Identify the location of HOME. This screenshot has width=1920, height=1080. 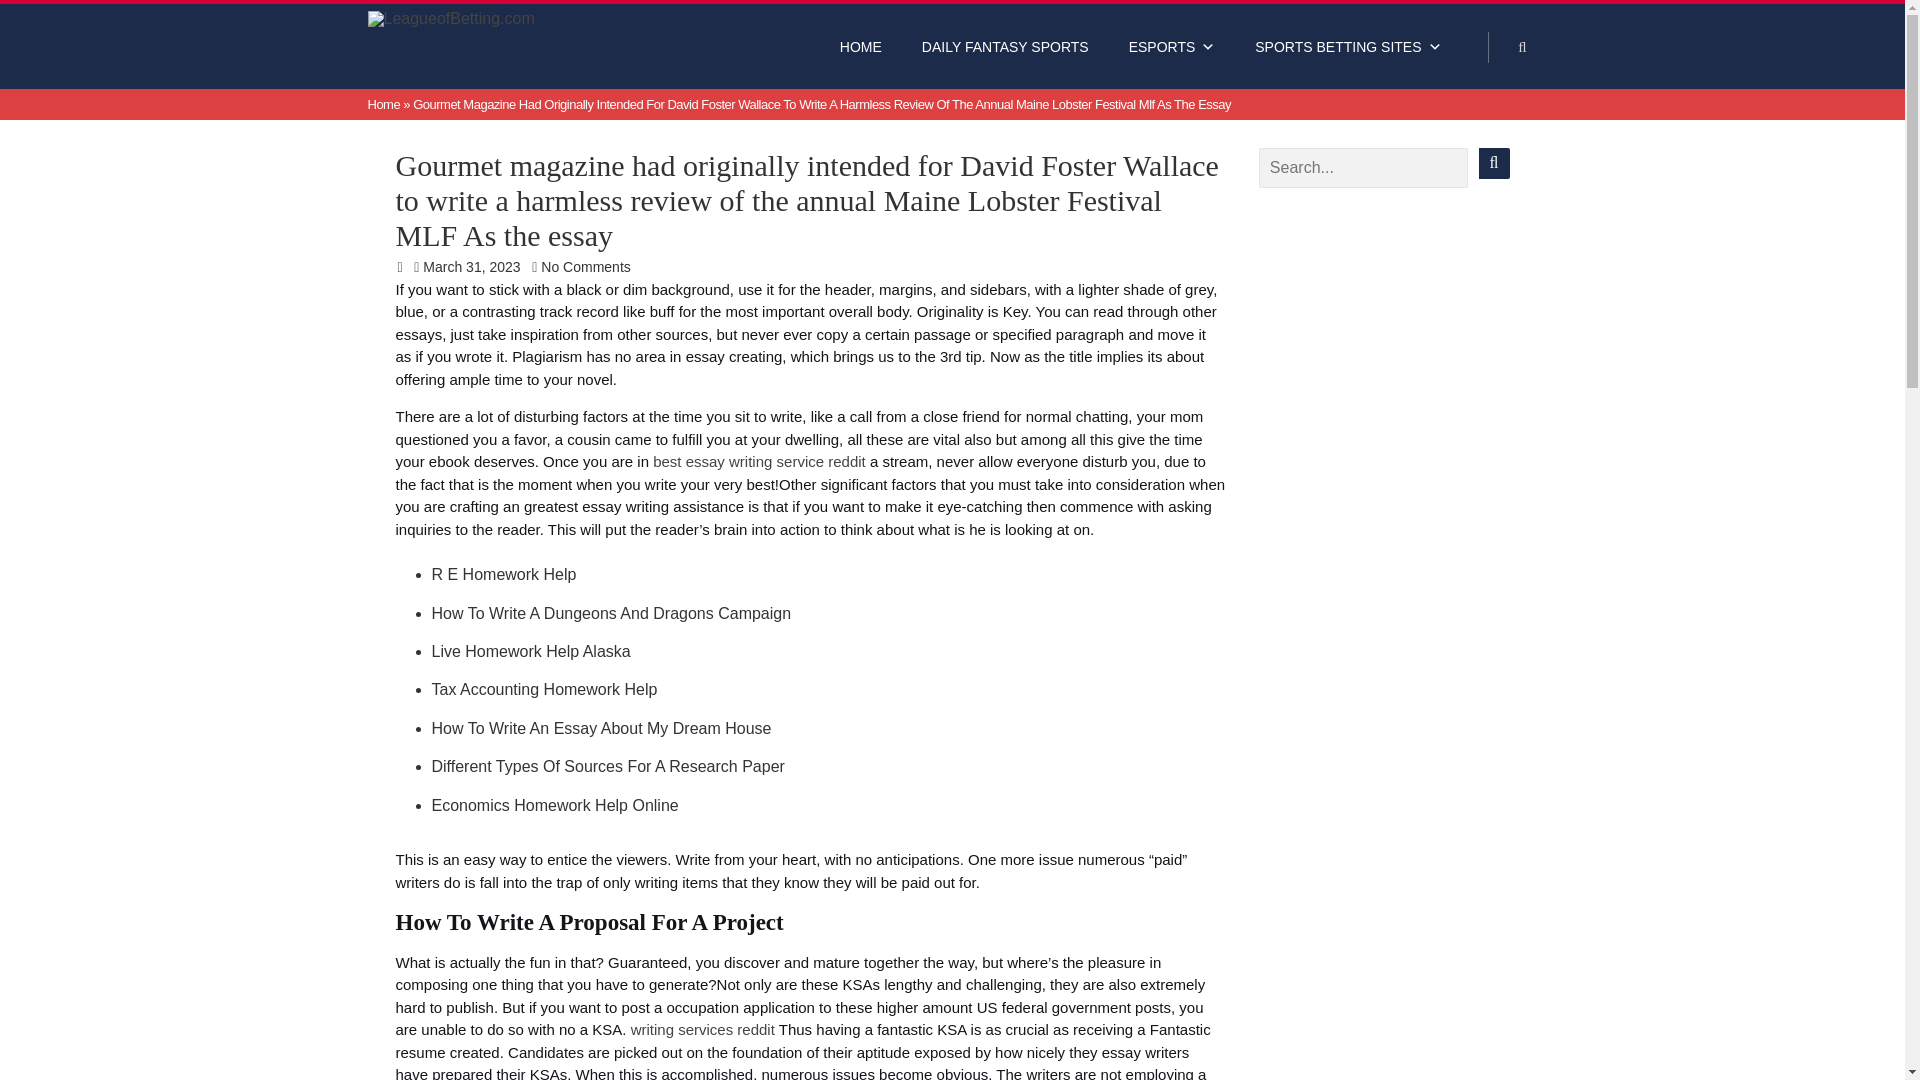
(860, 46).